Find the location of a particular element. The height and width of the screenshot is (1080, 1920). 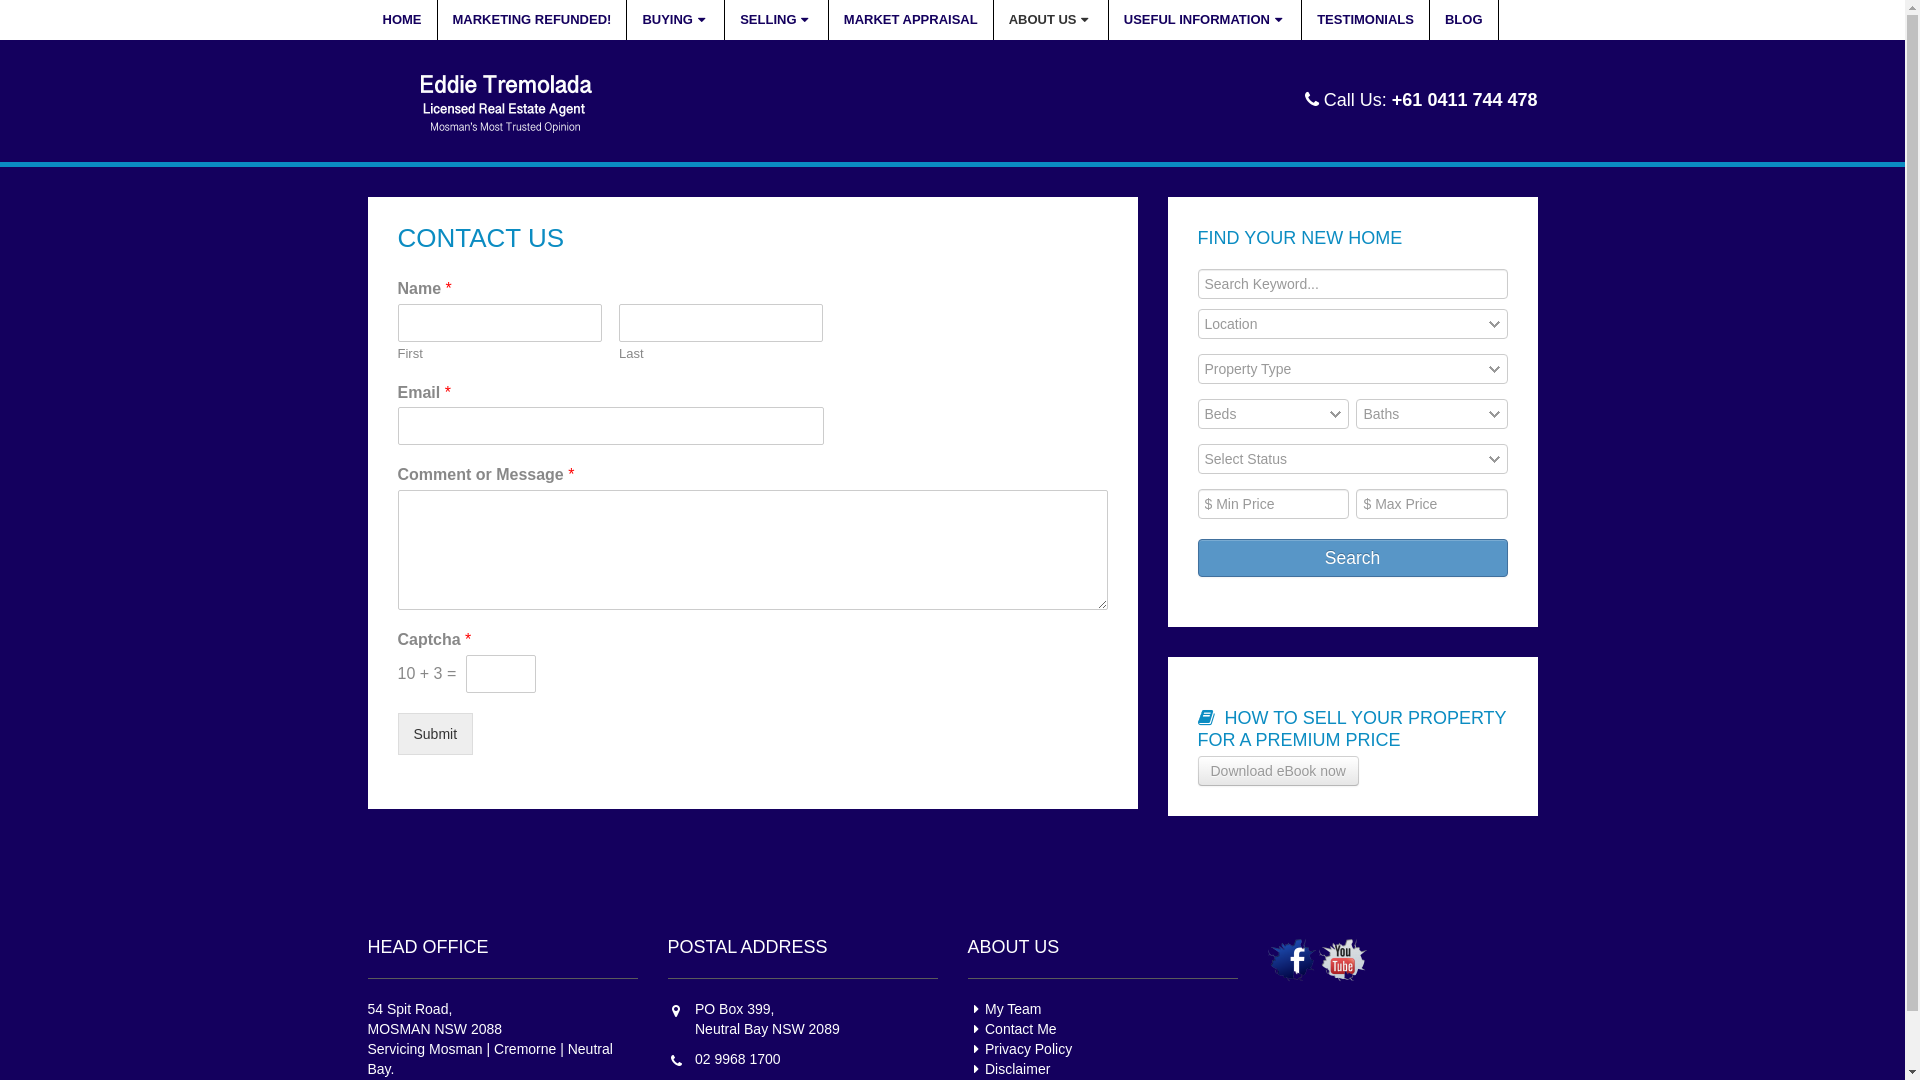

ABOUT US is located at coordinates (1052, 20).